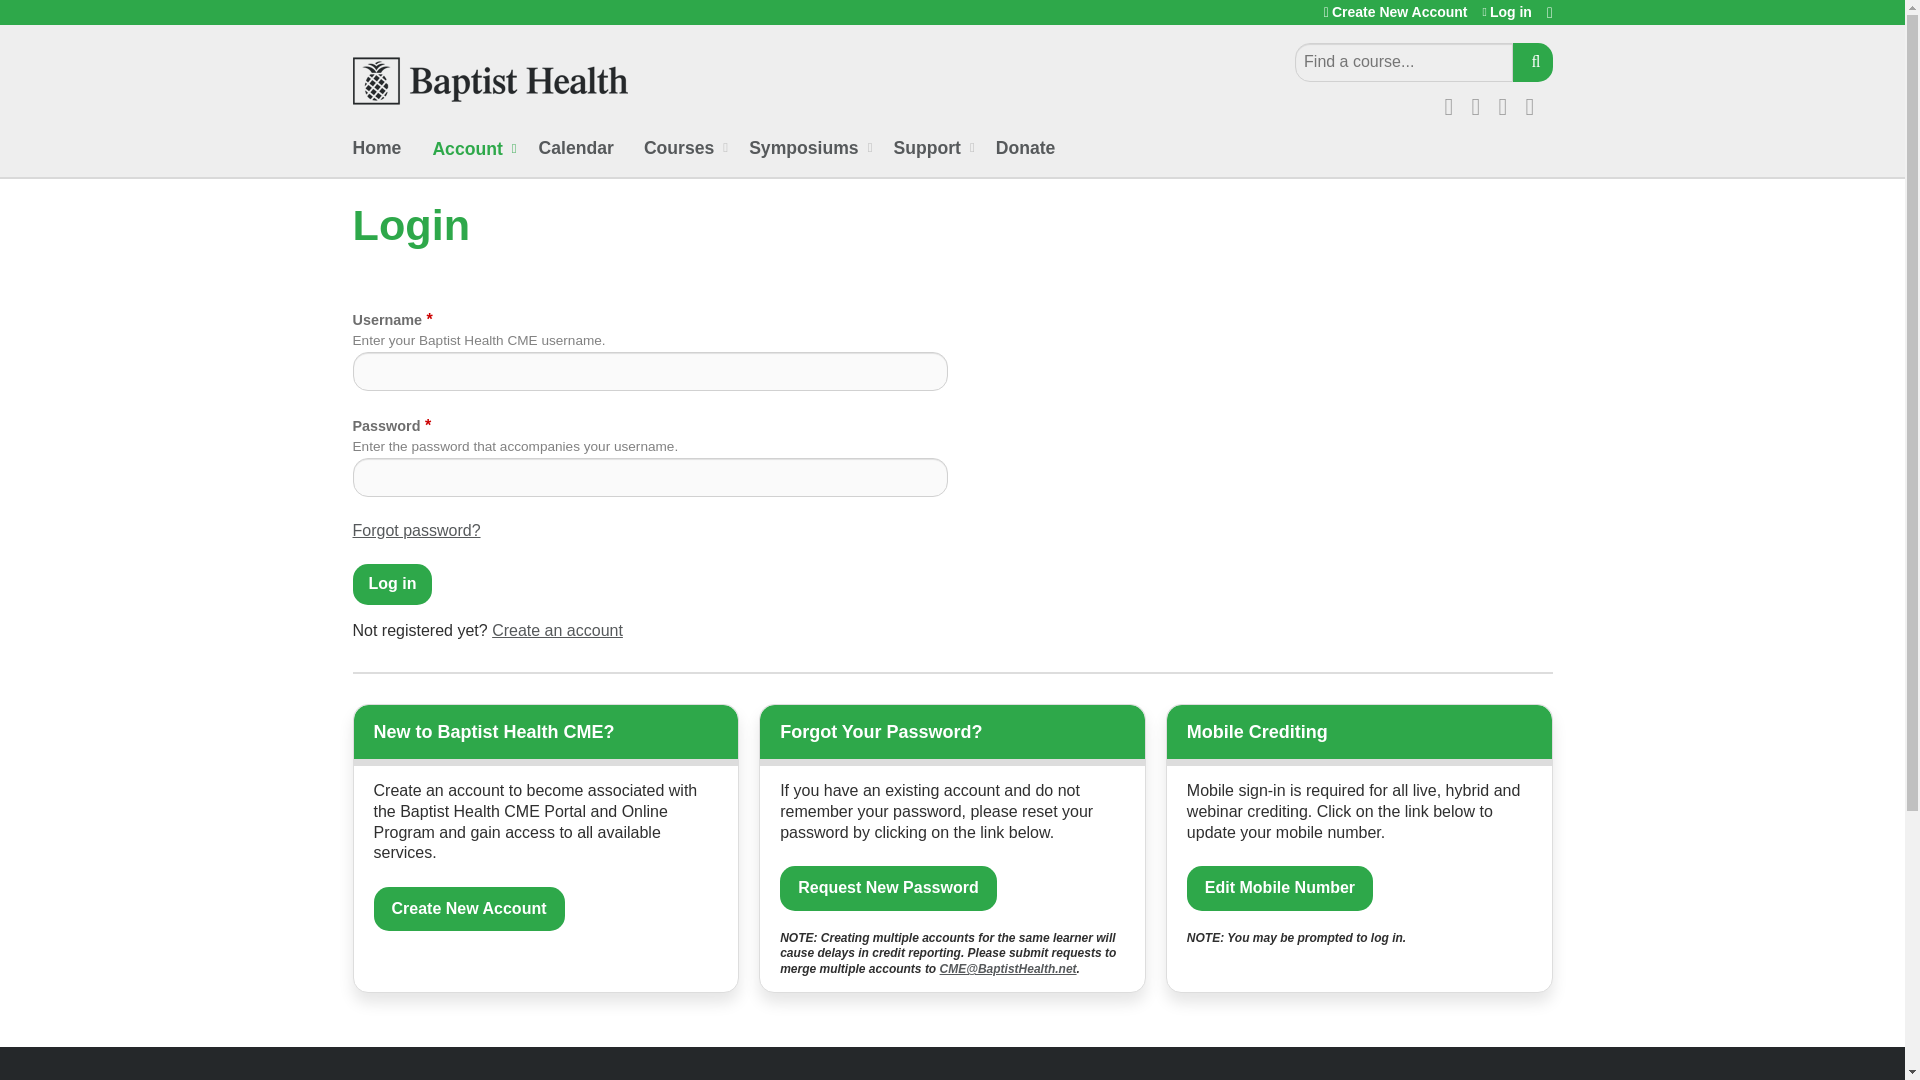  Describe the element at coordinates (1536, 103) in the screenshot. I see `Send to a friend` at that location.